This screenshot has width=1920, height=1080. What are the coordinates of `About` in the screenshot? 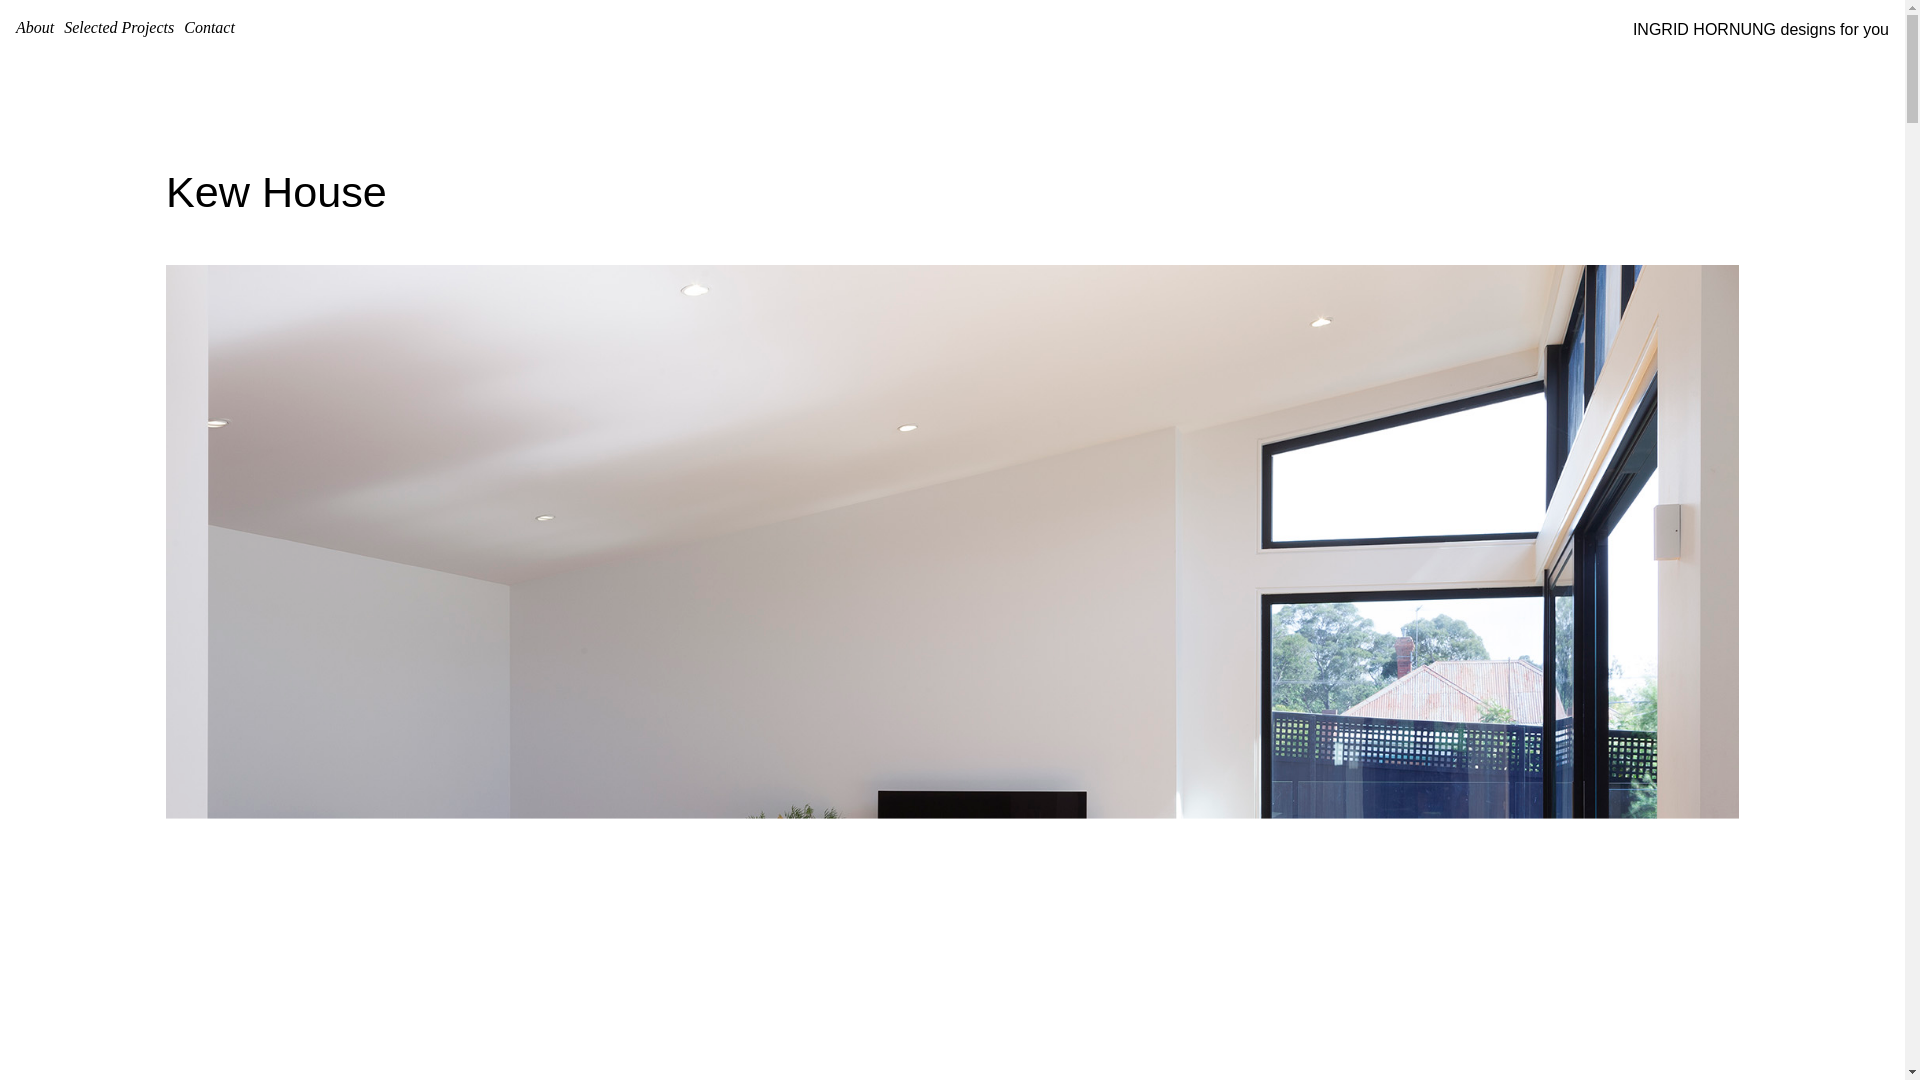 It's located at (35, 28).